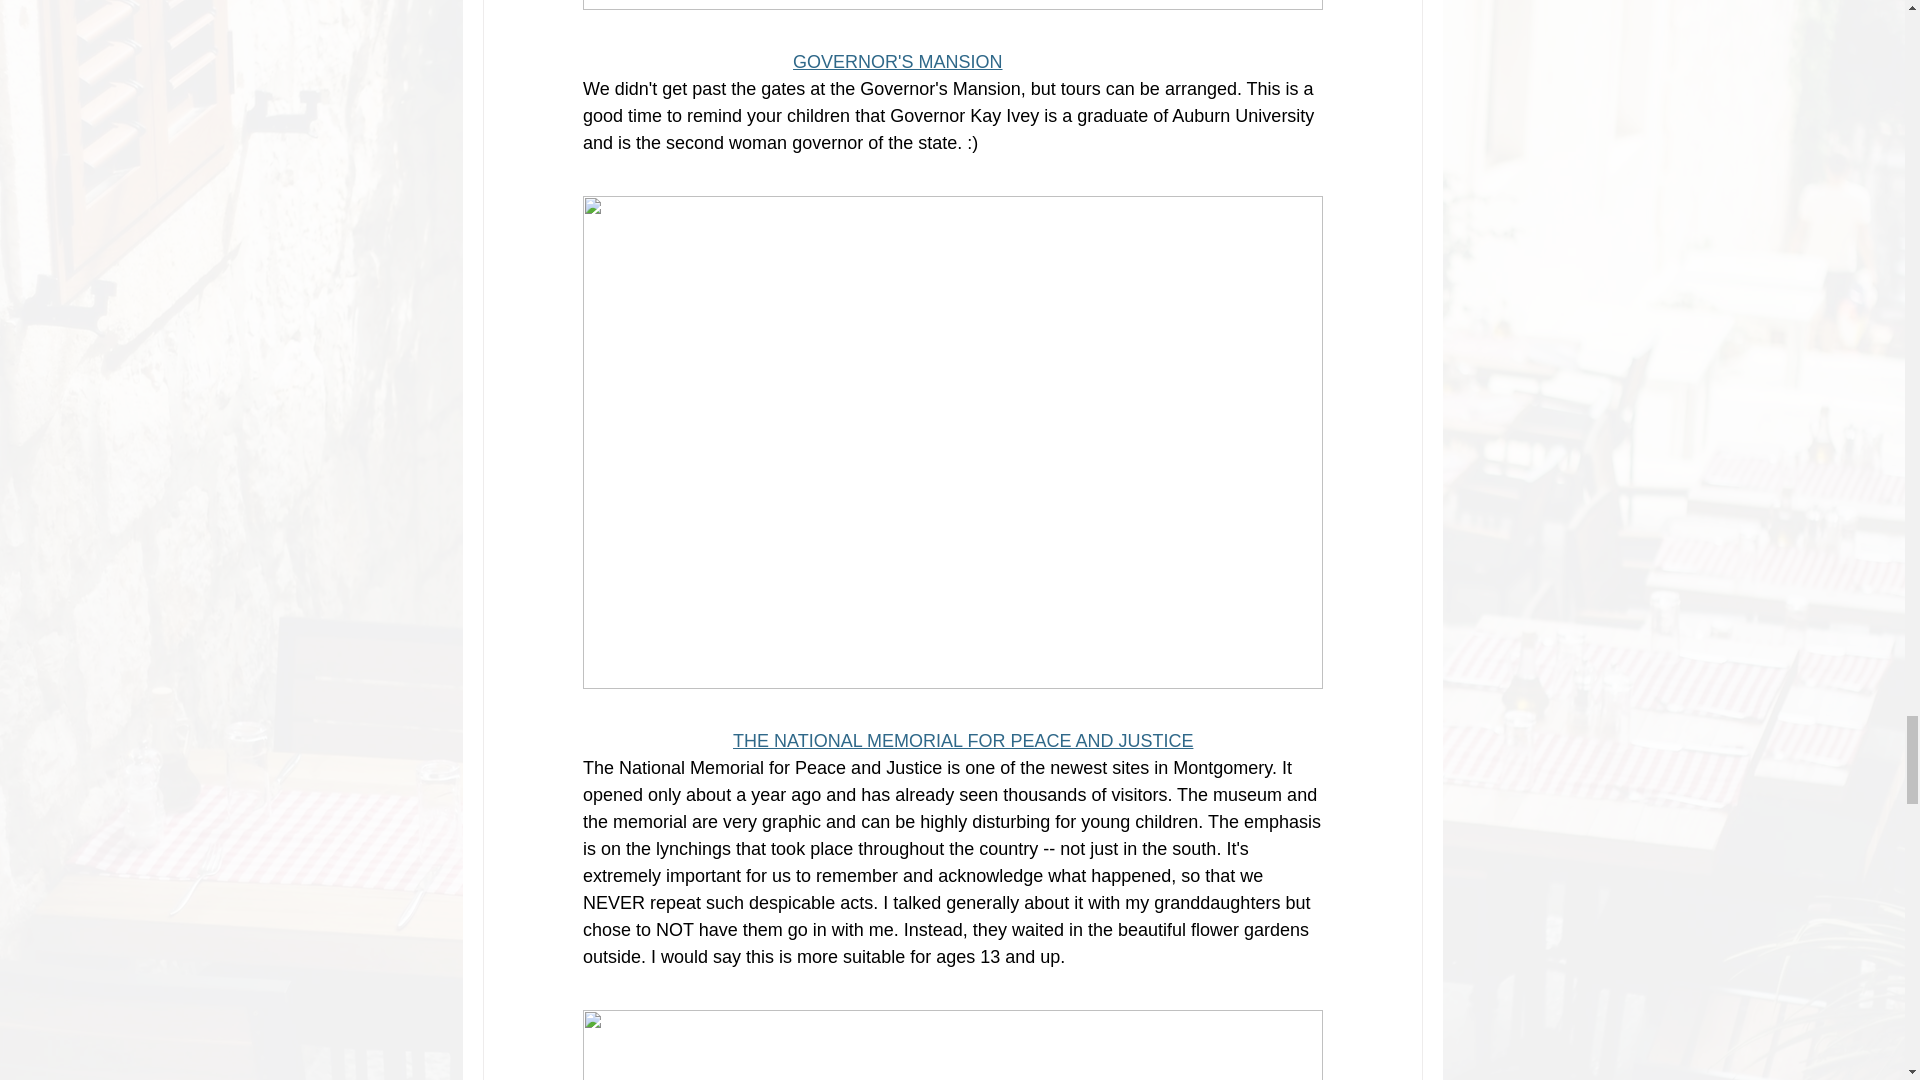 This screenshot has width=1920, height=1080. I want to click on THE NATIONAL MEMORIAL FOR PEACE AND JUSTICE, so click(962, 740).